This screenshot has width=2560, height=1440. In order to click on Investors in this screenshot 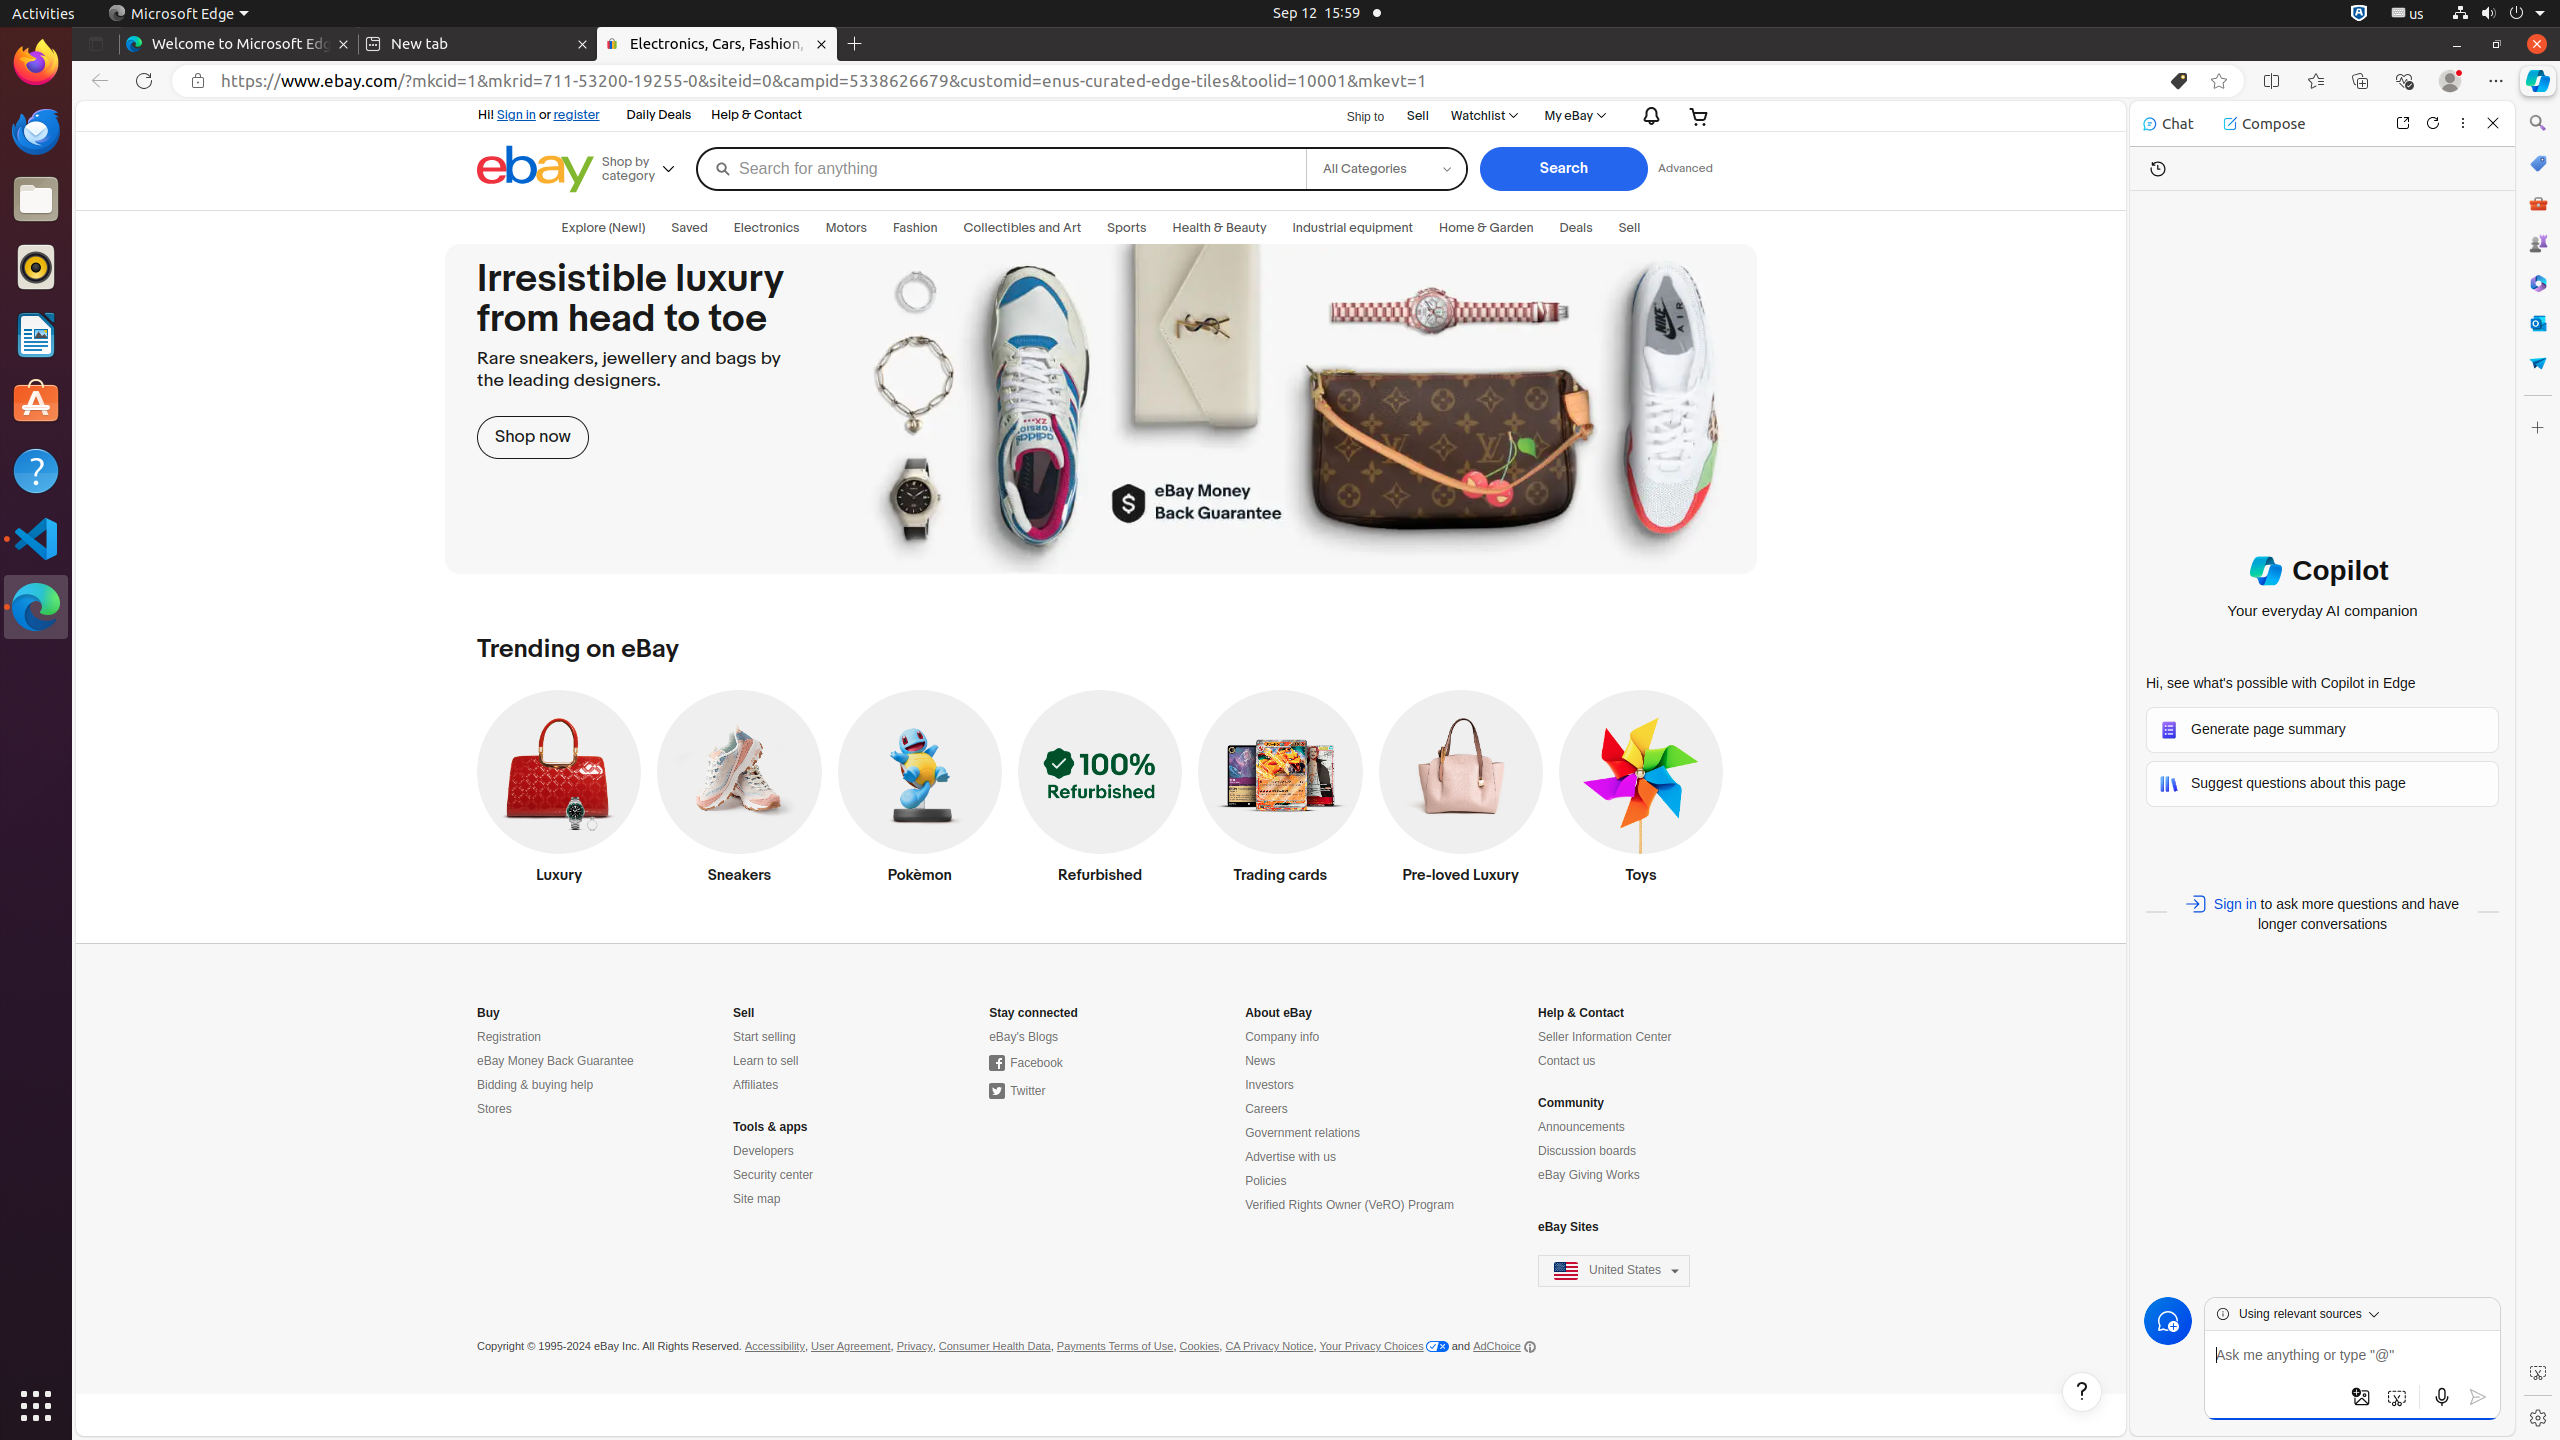, I will do `click(1270, 1086)`.